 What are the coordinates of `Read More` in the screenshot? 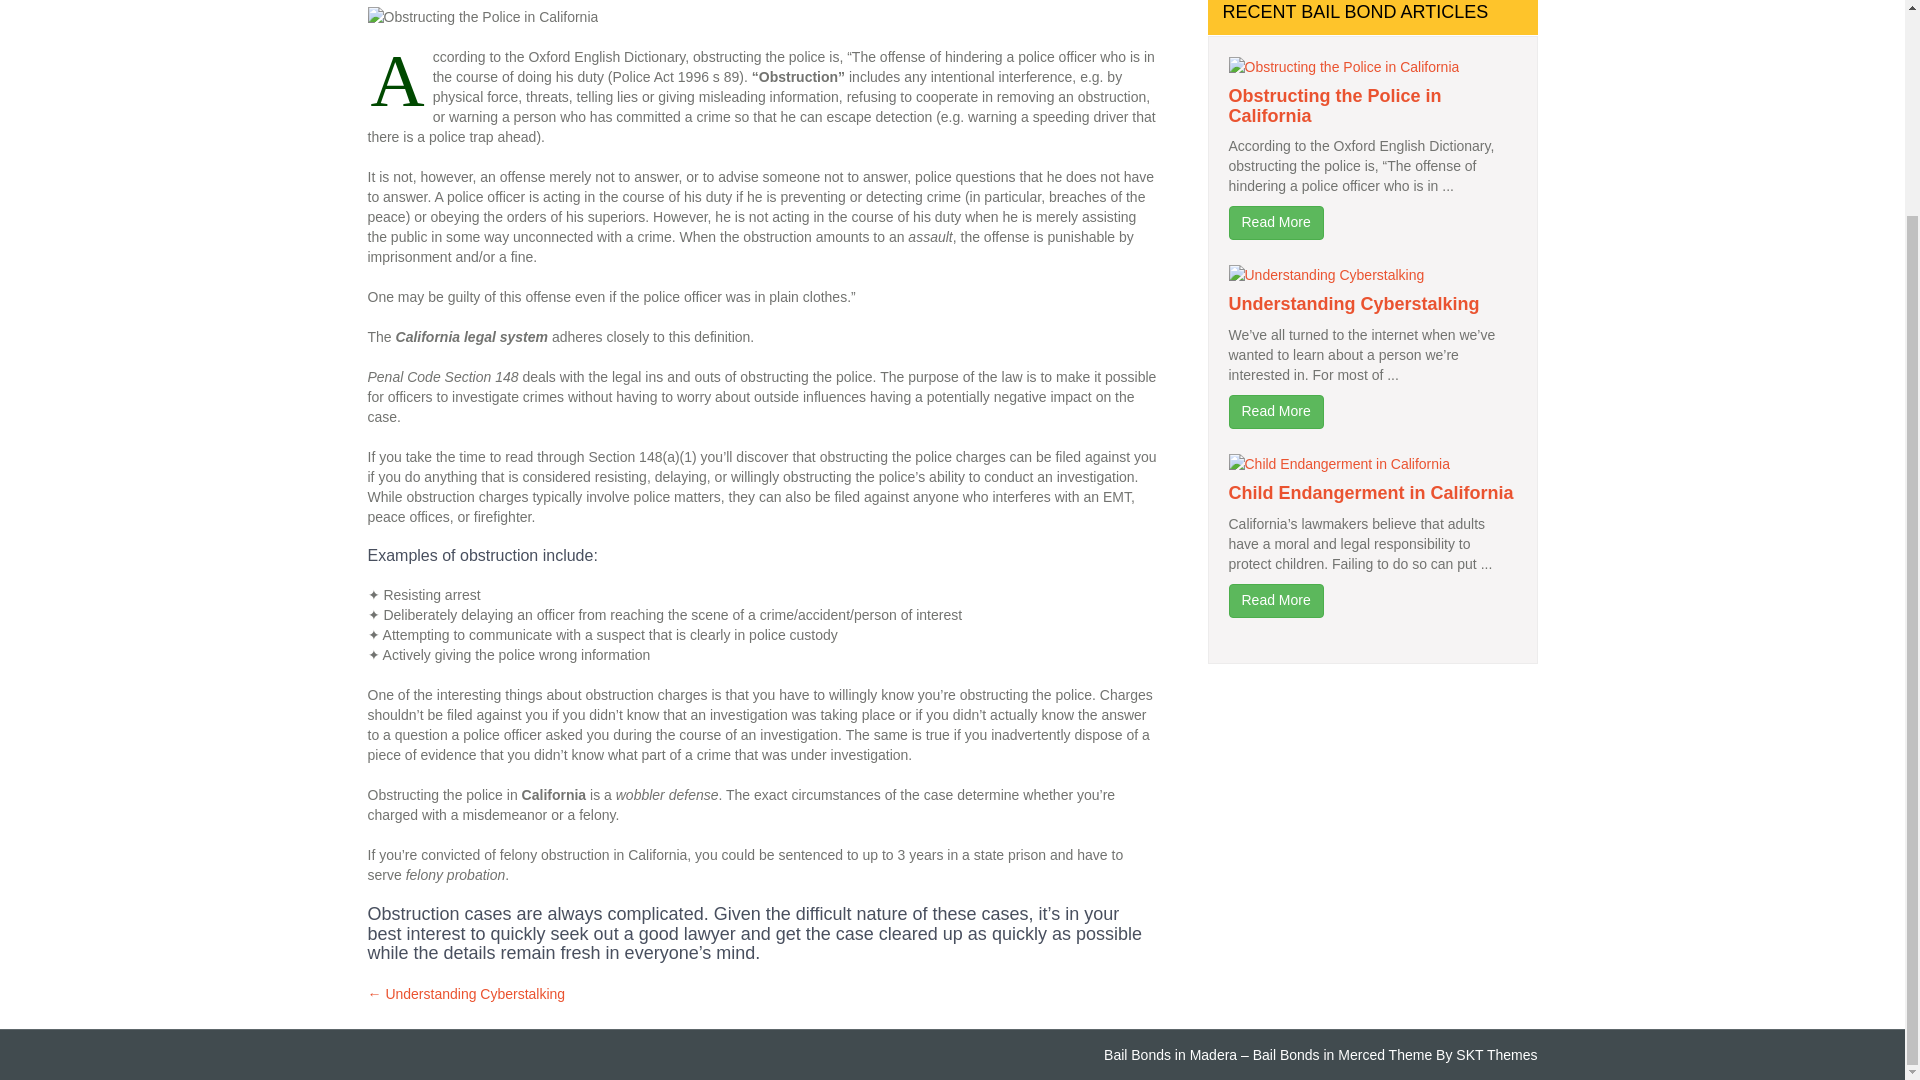 It's located at (1275, 412).